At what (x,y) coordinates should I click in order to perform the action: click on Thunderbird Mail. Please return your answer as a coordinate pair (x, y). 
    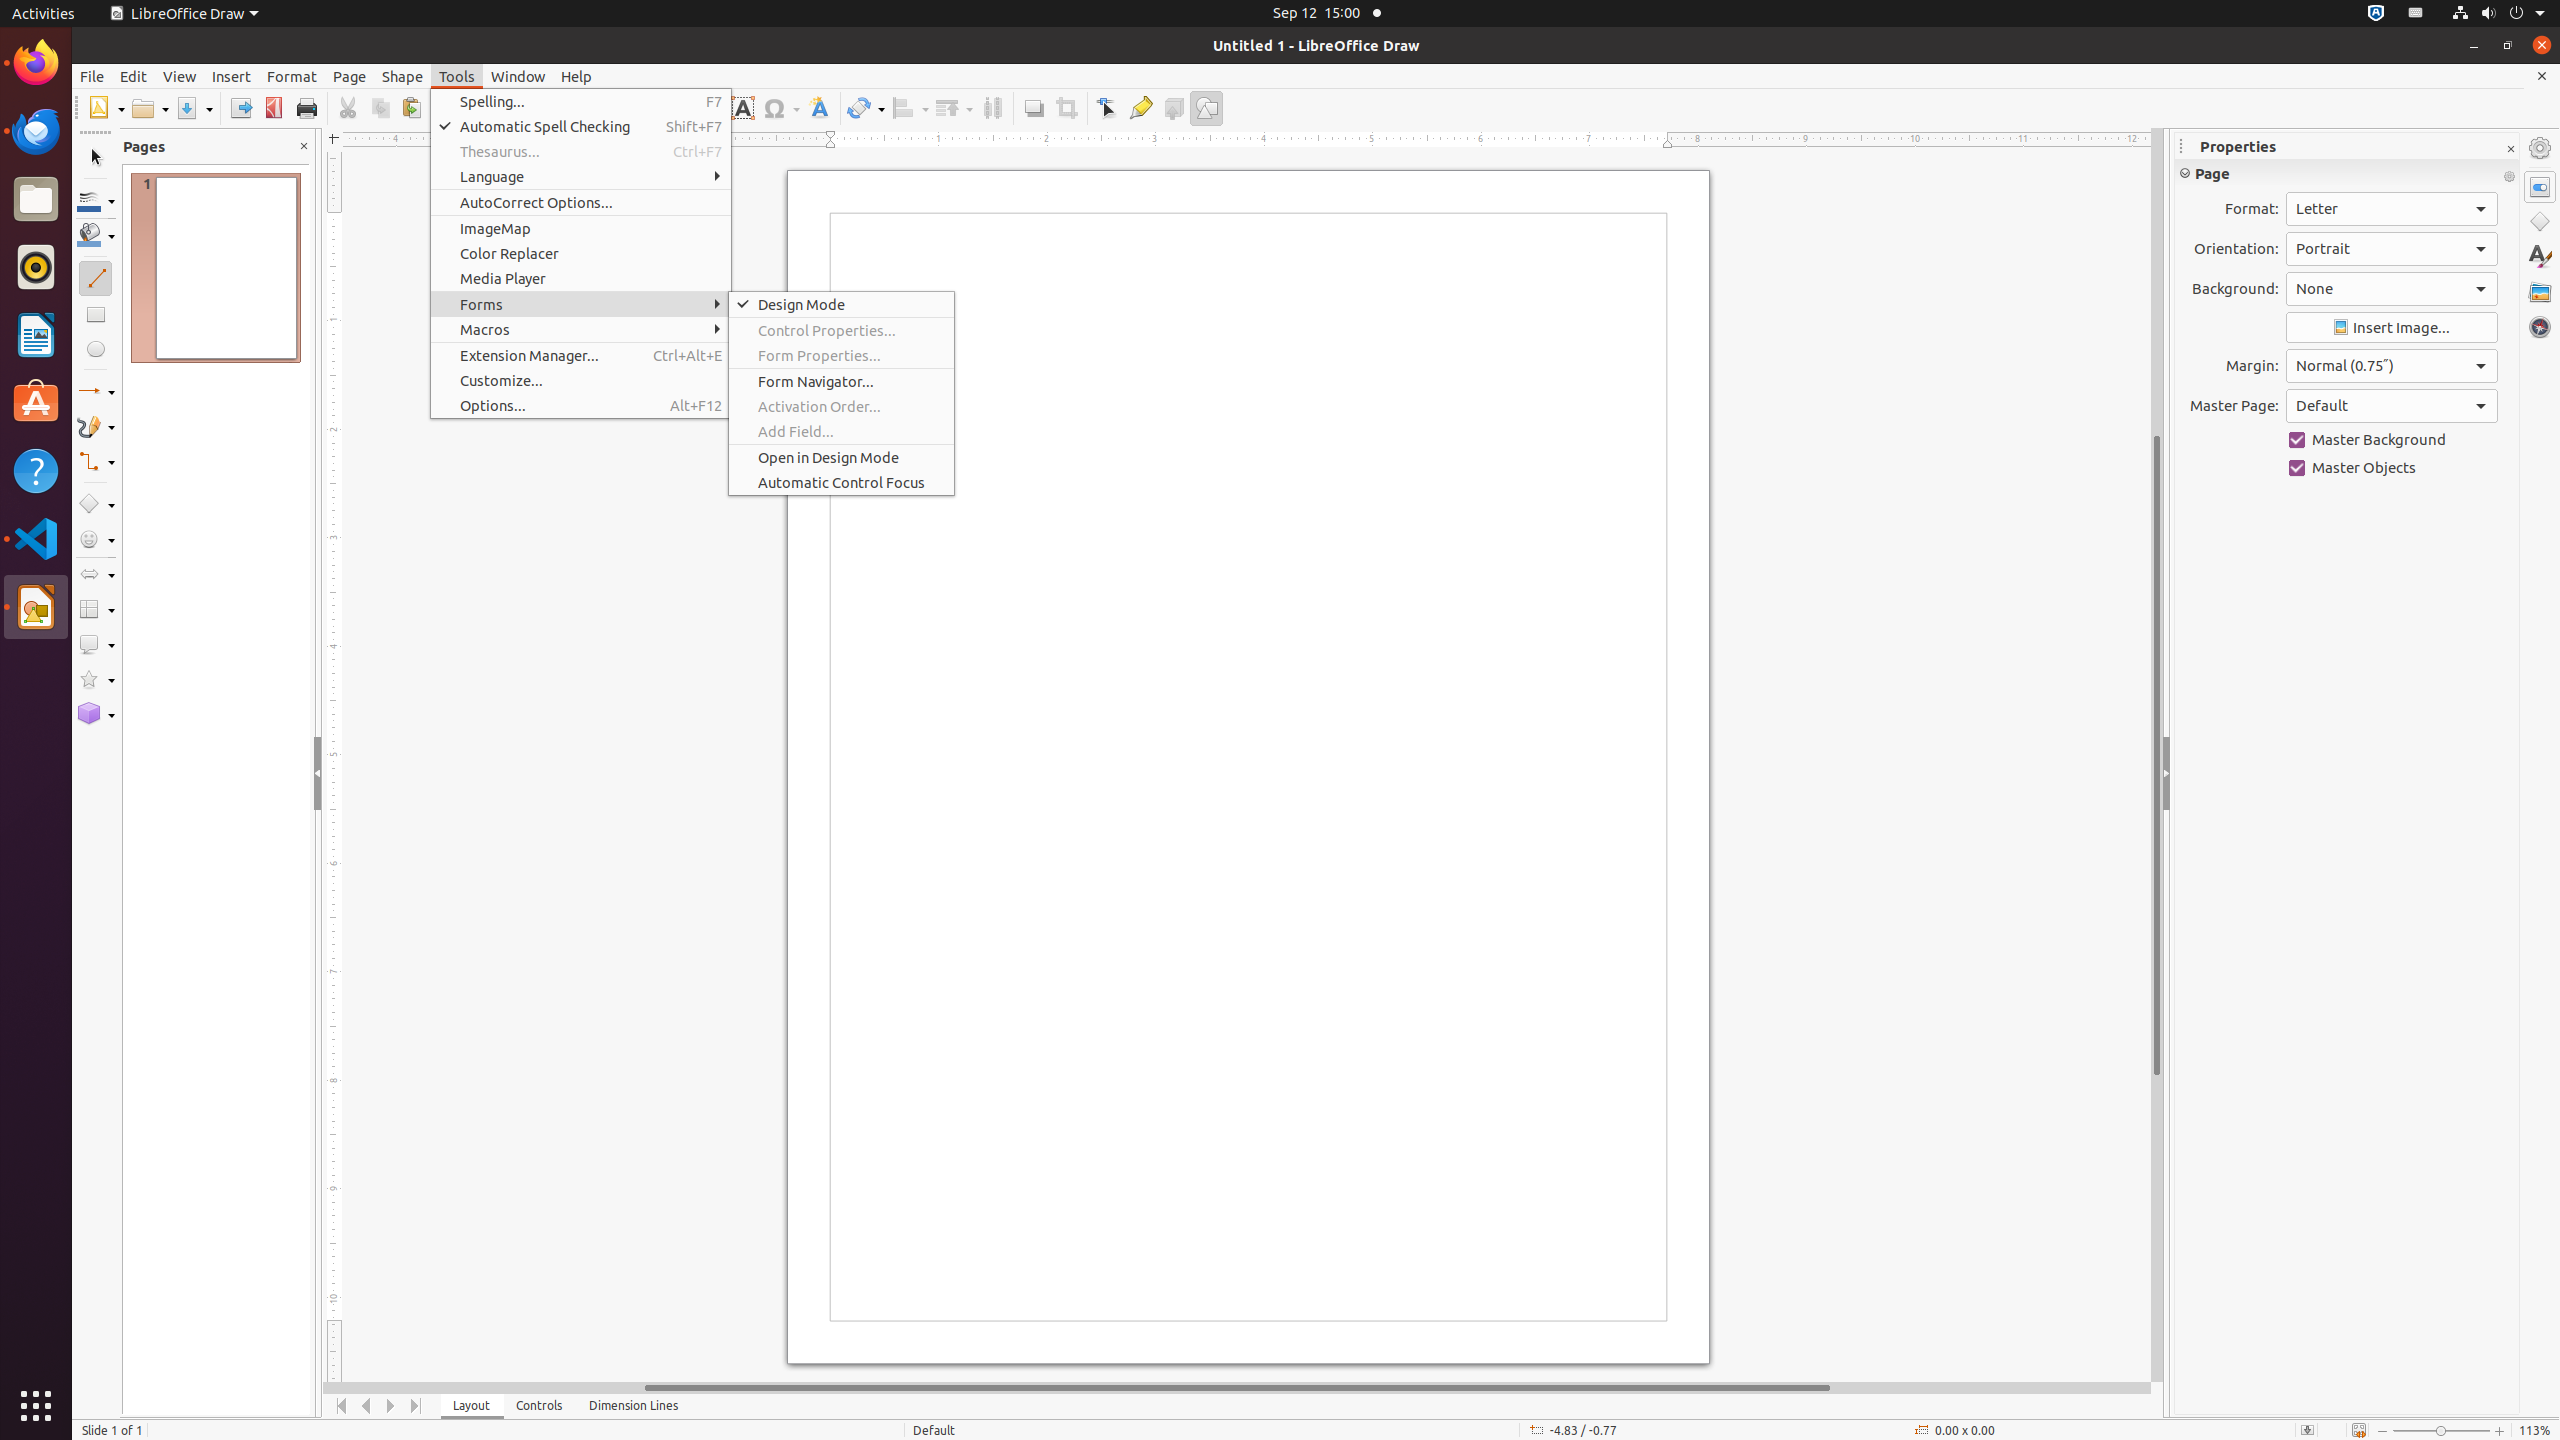
    Looking at the image, I should click on (36, 131).